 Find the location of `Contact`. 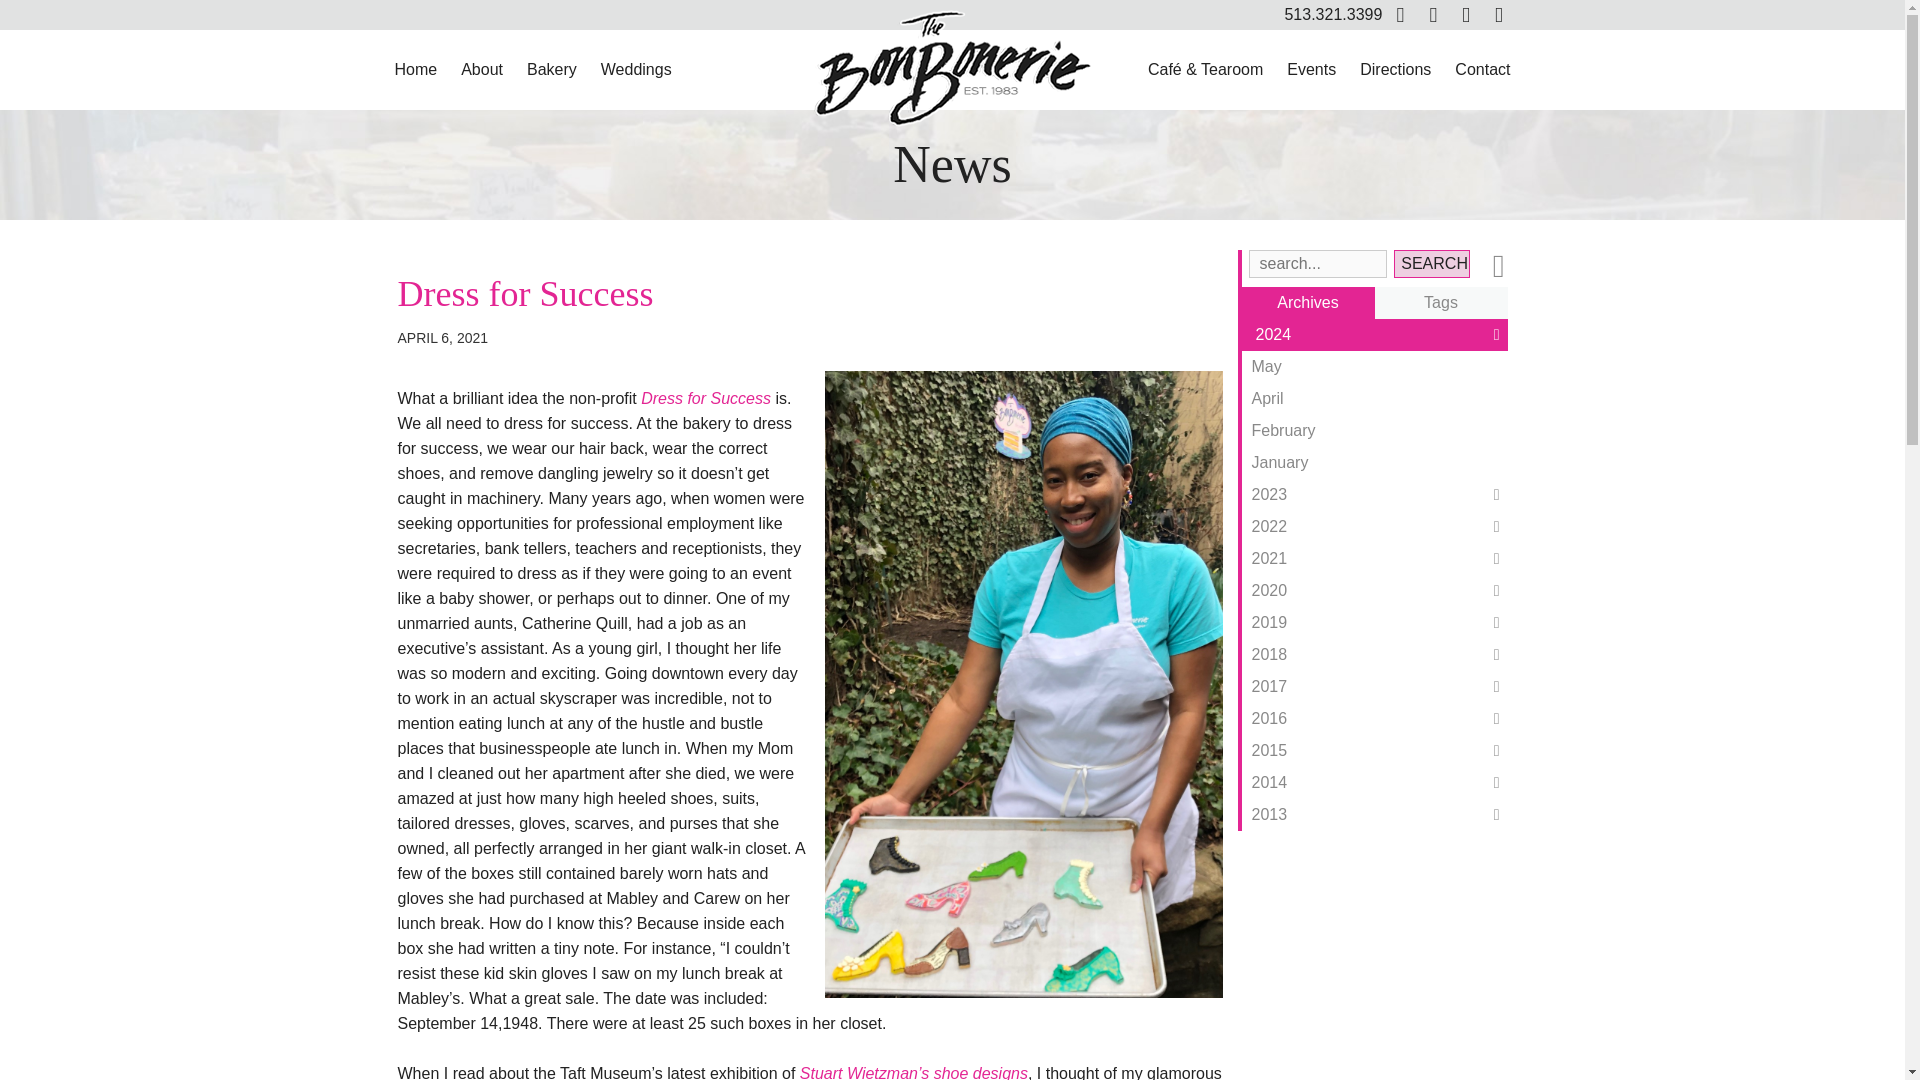

Contact is located at coordinates (1482, 70).